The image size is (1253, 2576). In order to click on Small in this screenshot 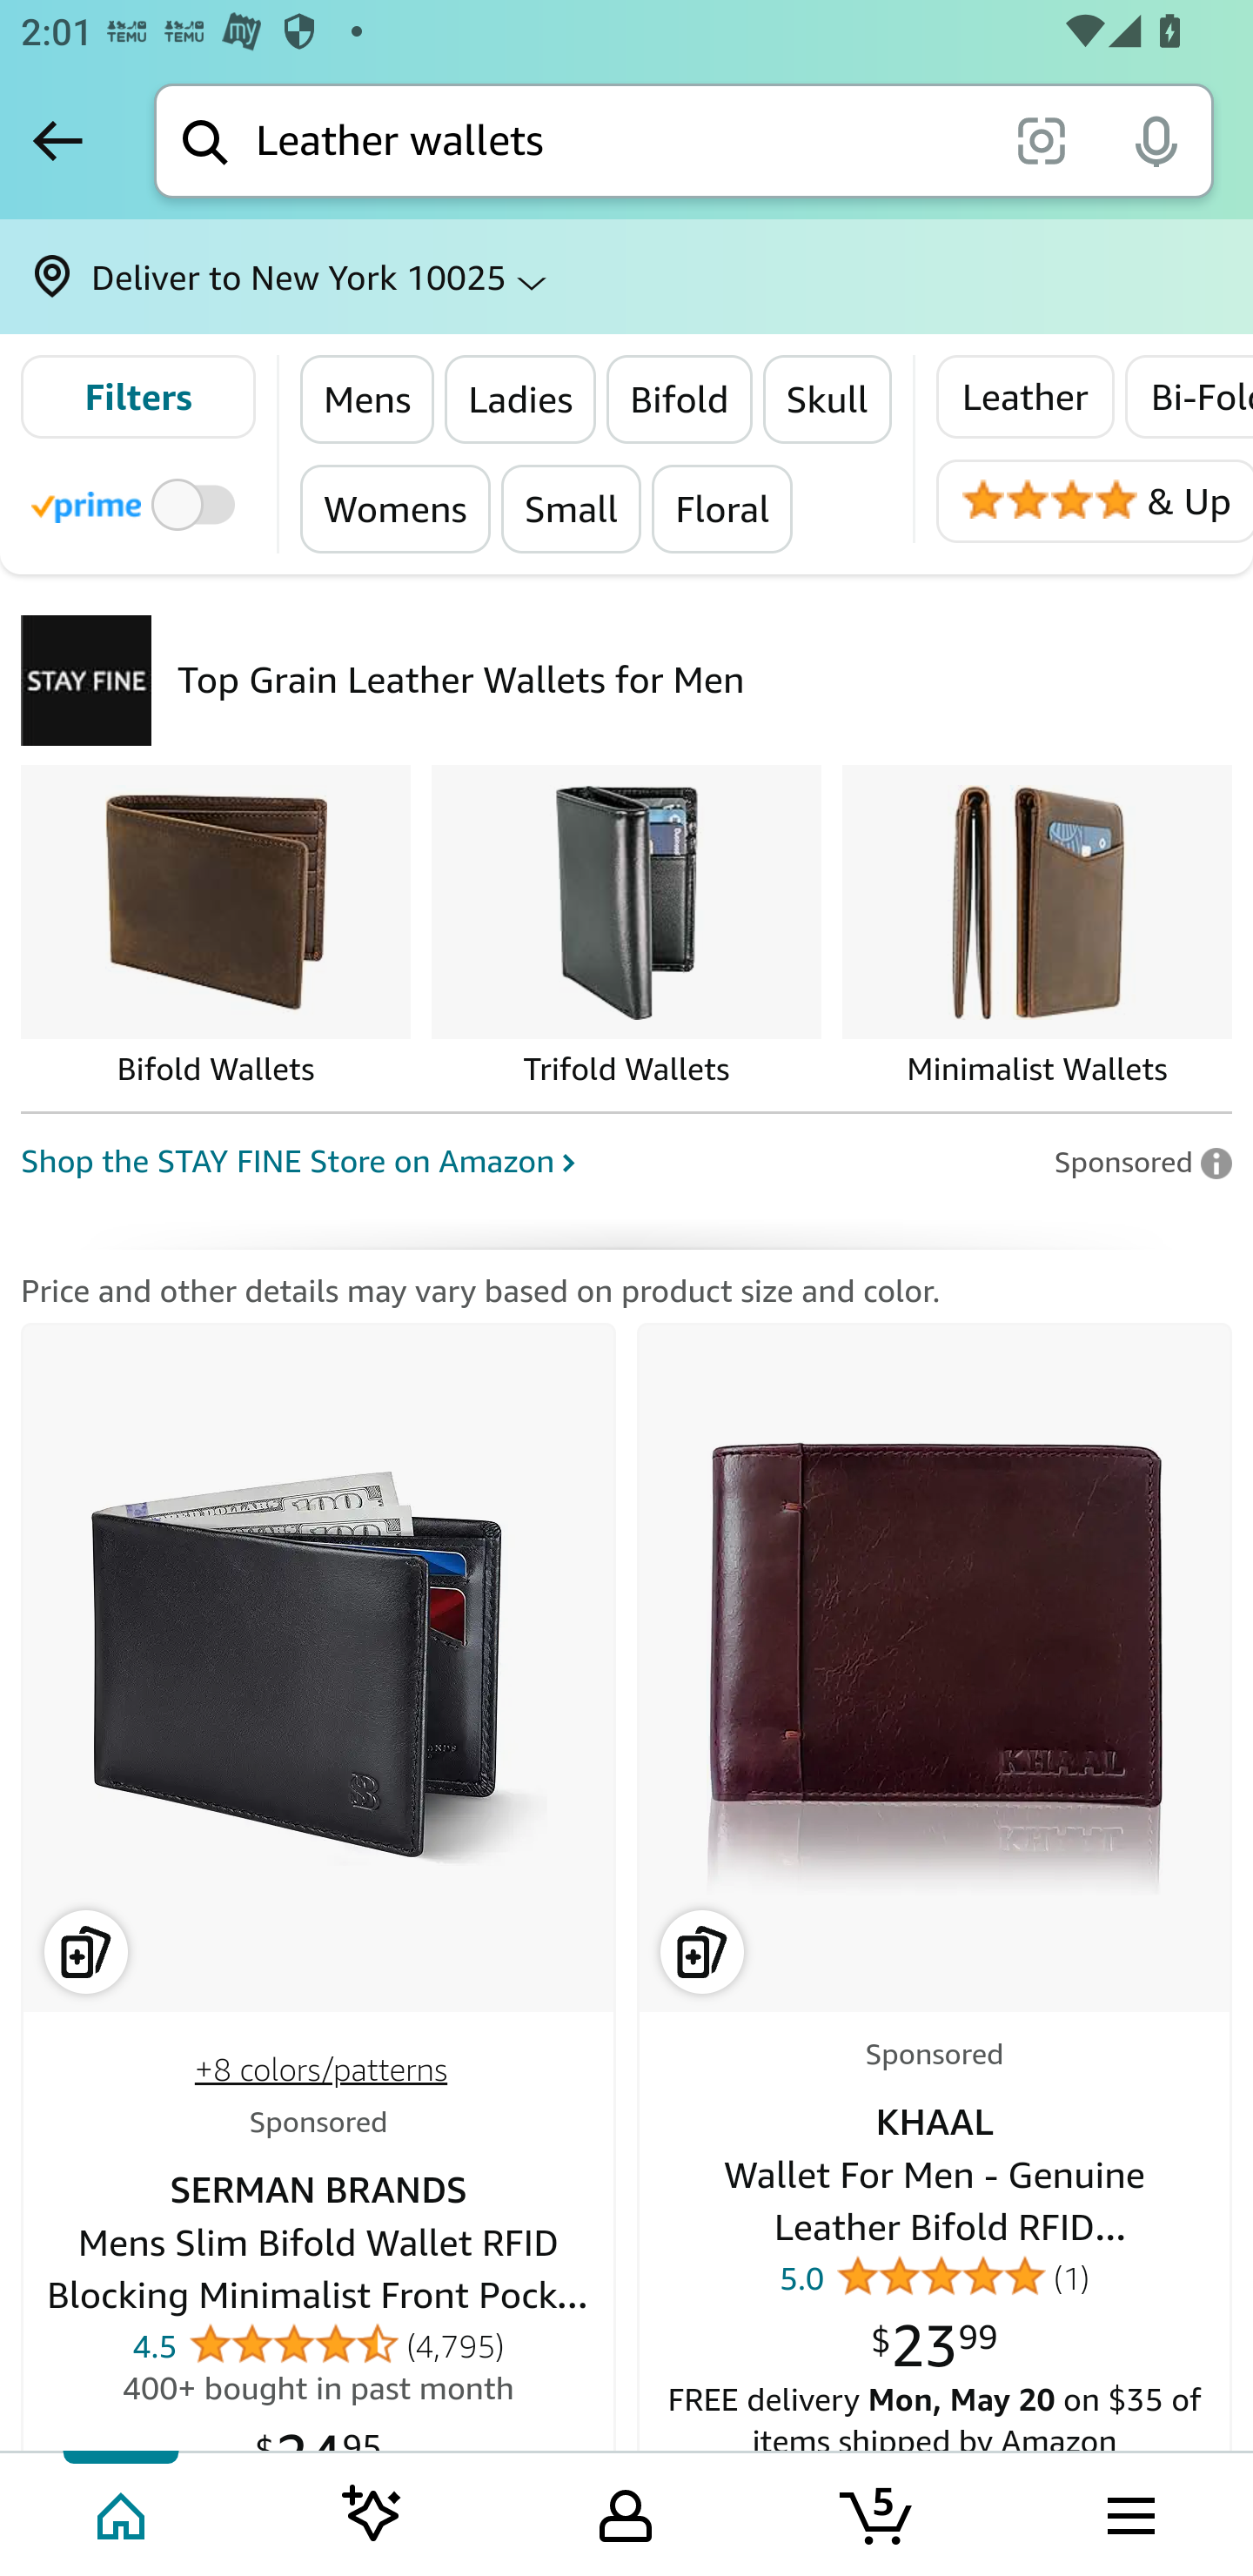, I will do `click(570, 508)`.